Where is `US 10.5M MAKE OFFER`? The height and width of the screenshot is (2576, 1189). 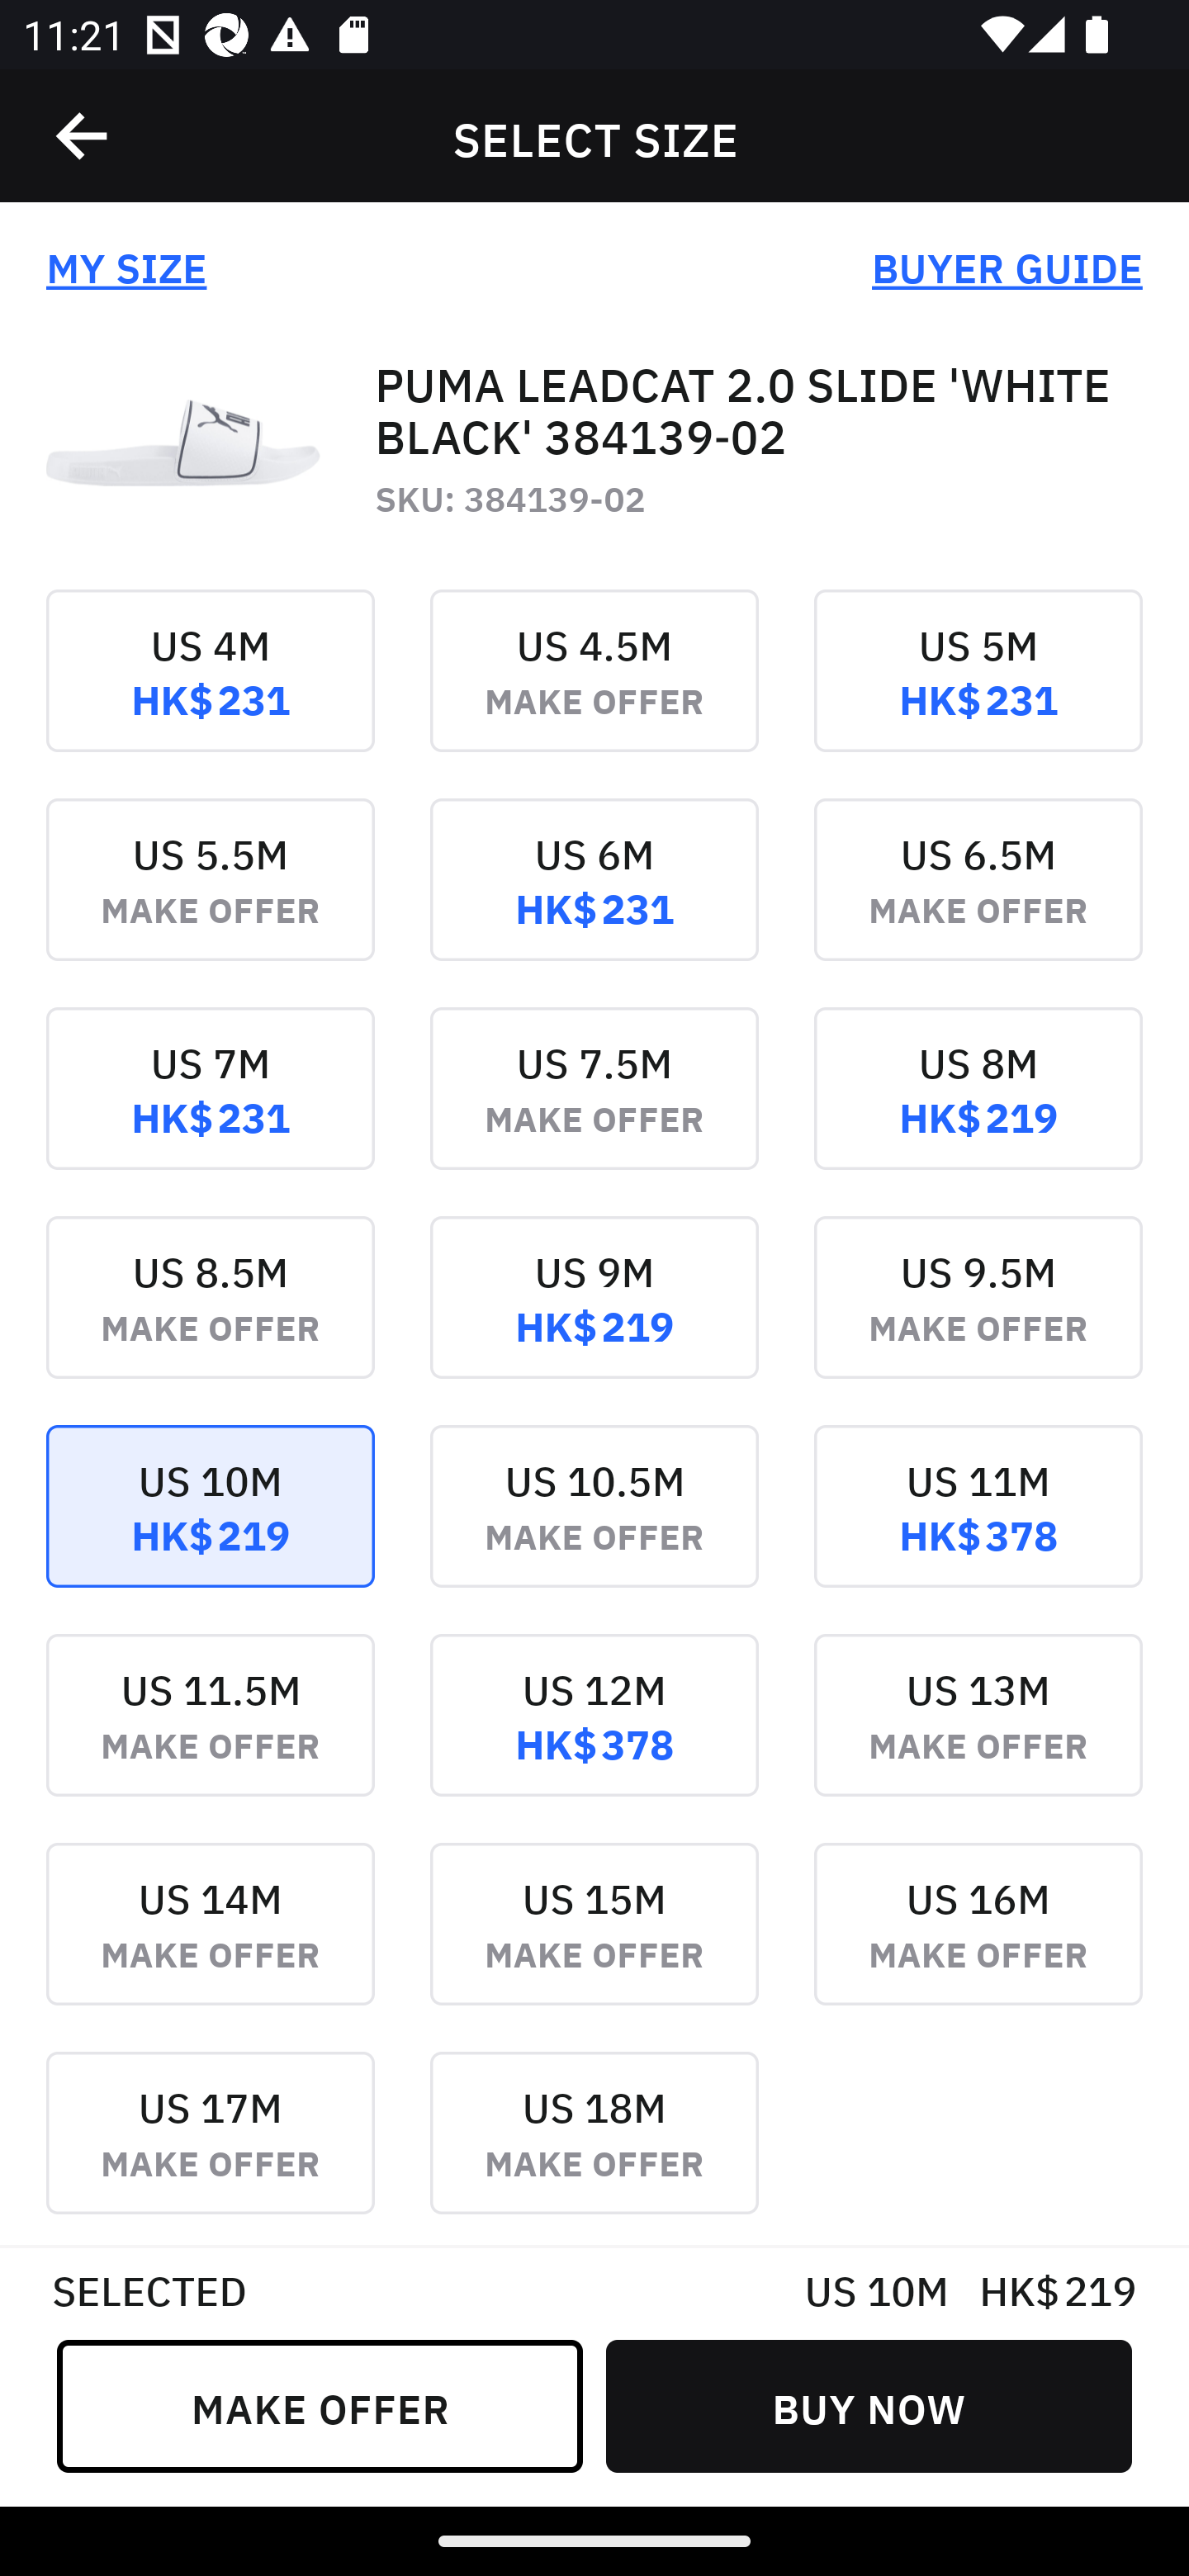 US 10.5M MAKE OFFER is located at coordinates (594, 1529).